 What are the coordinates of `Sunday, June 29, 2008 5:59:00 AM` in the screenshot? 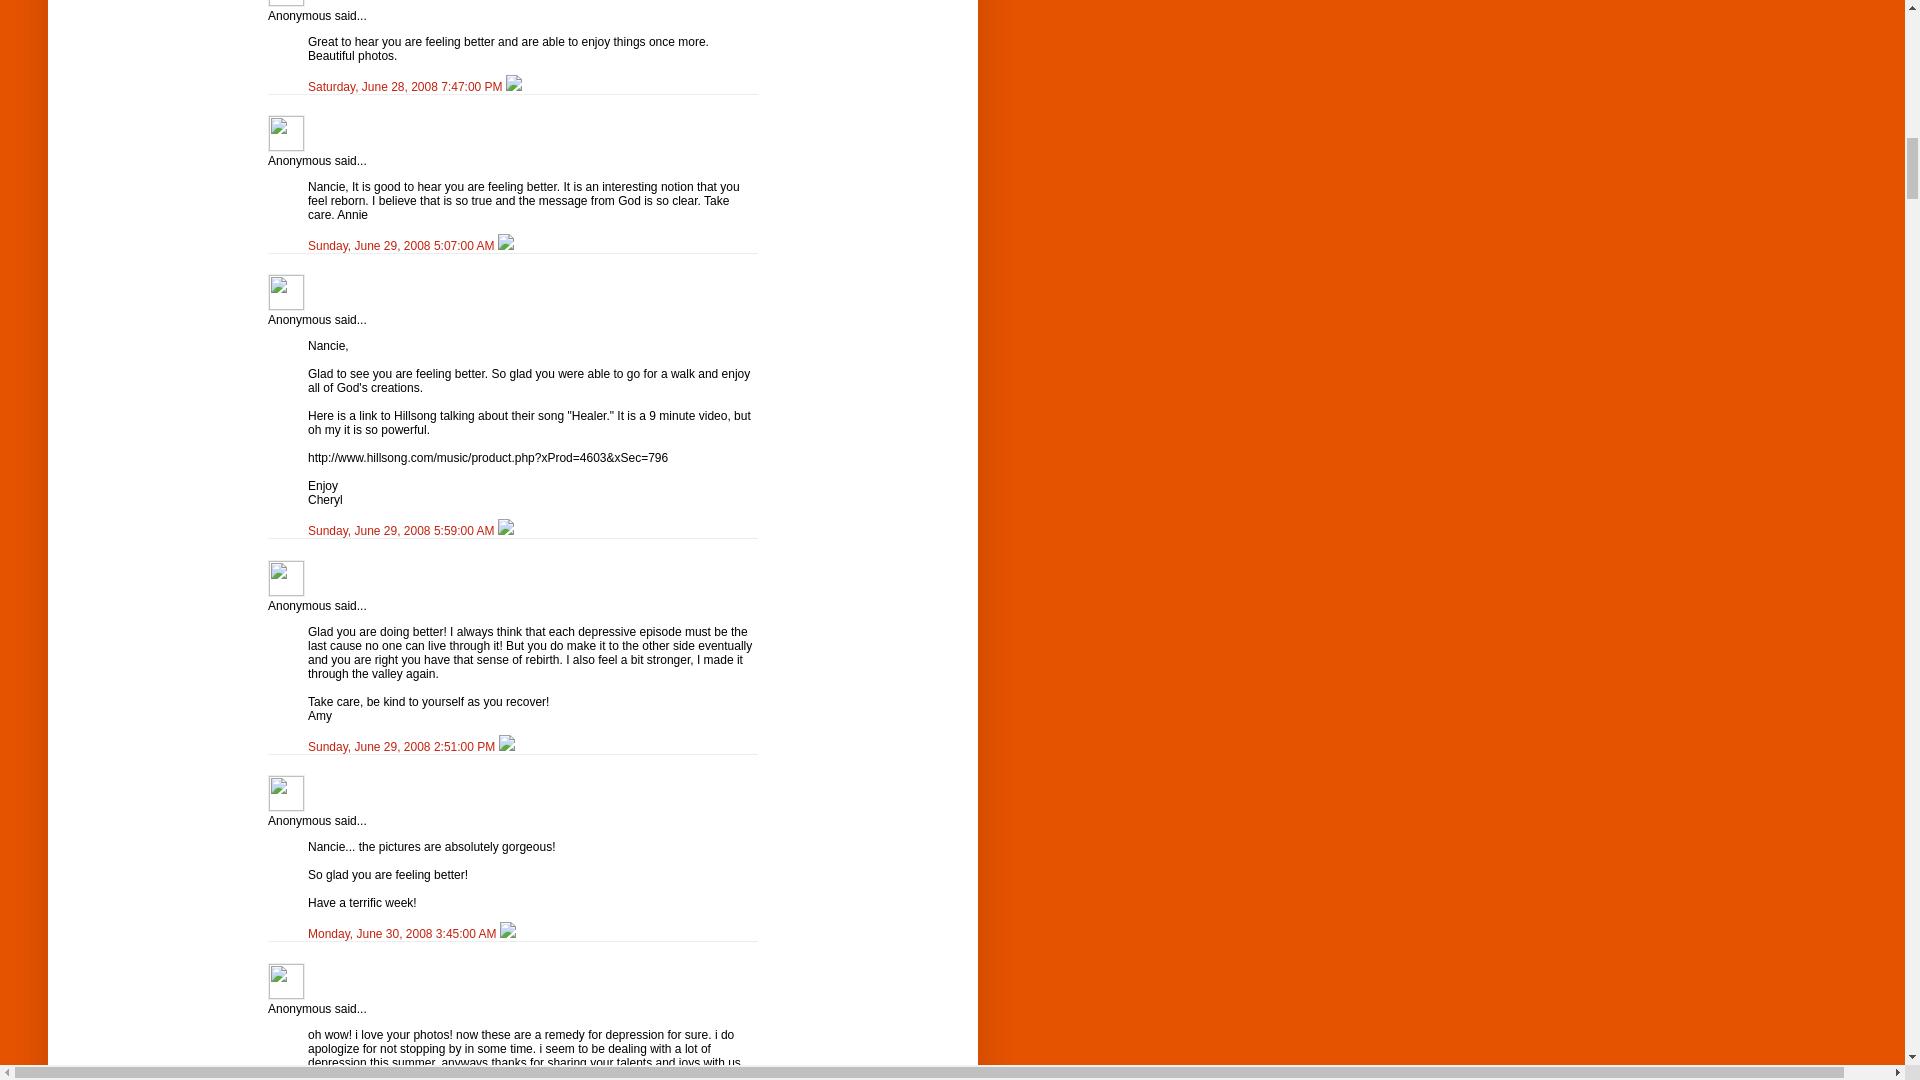 It's located at (402, 530).